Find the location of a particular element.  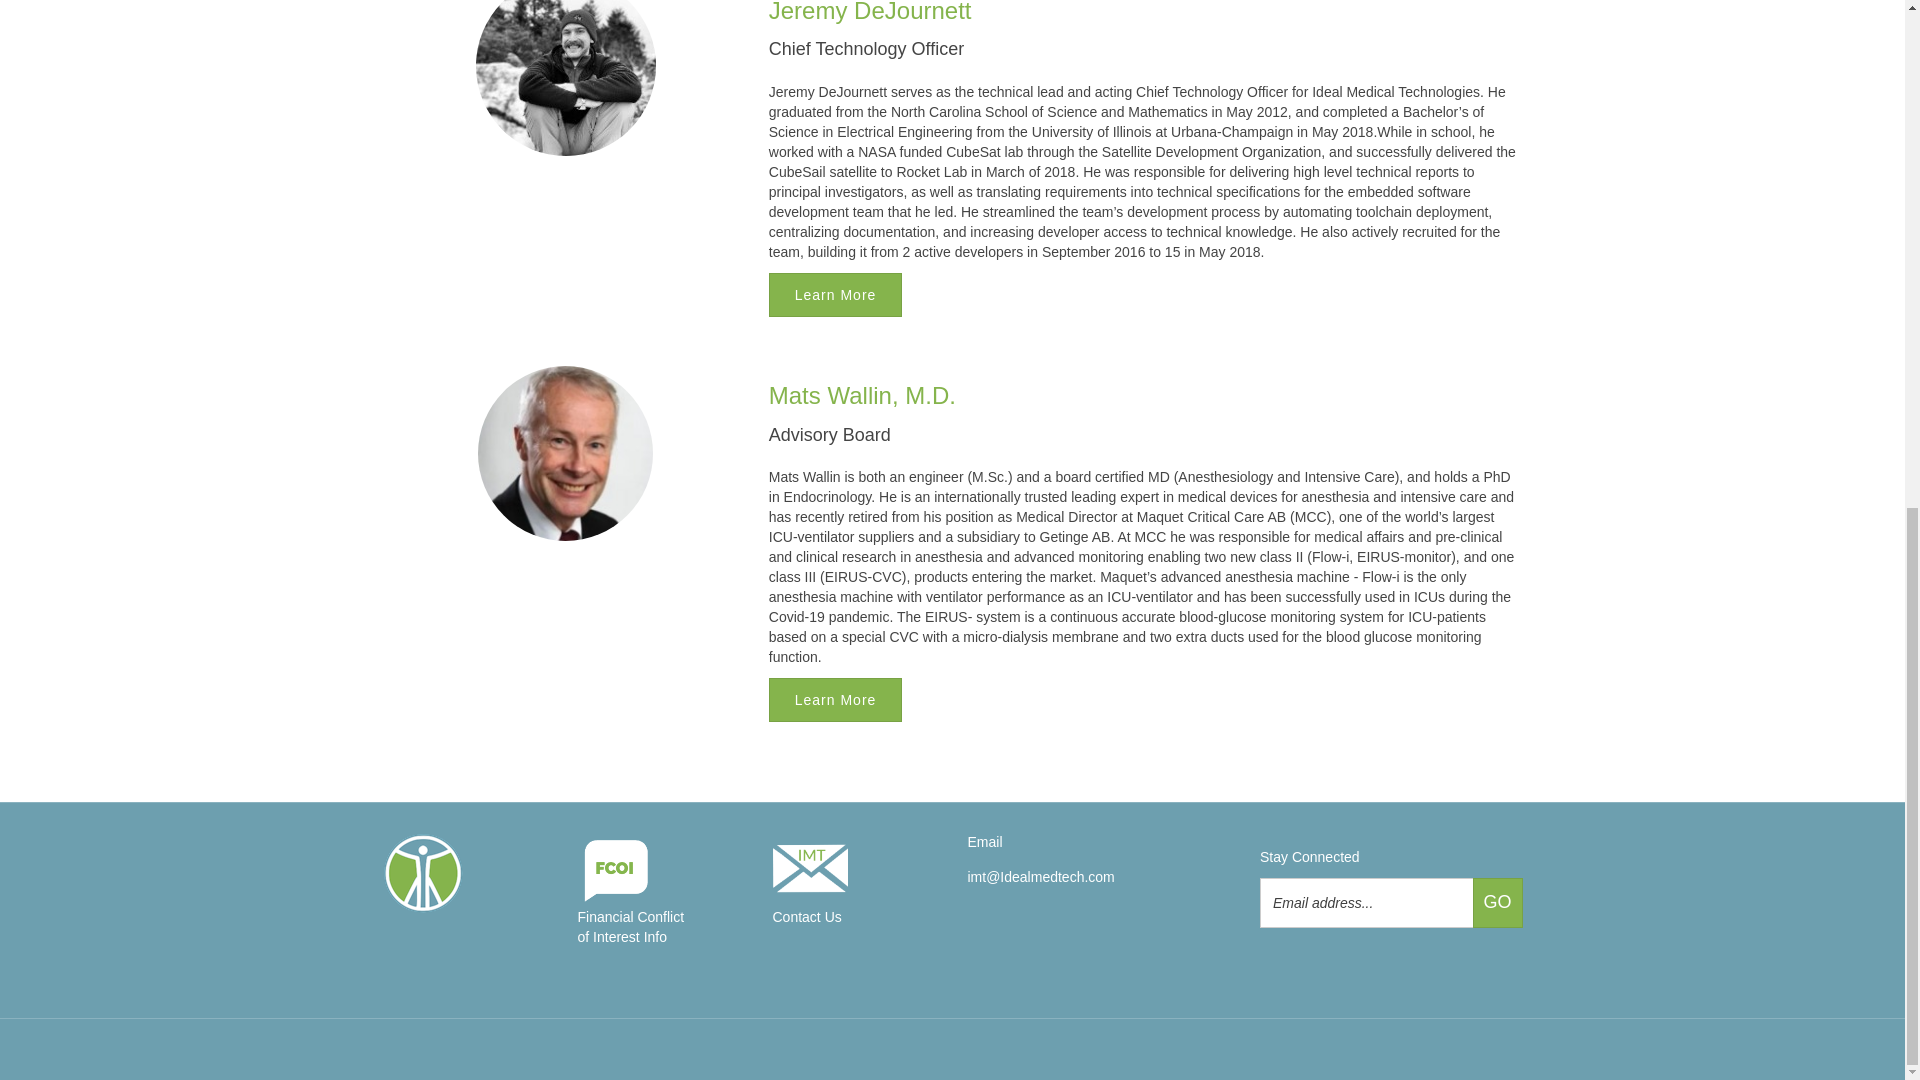

FCOI is located at coordinates (808, 892).